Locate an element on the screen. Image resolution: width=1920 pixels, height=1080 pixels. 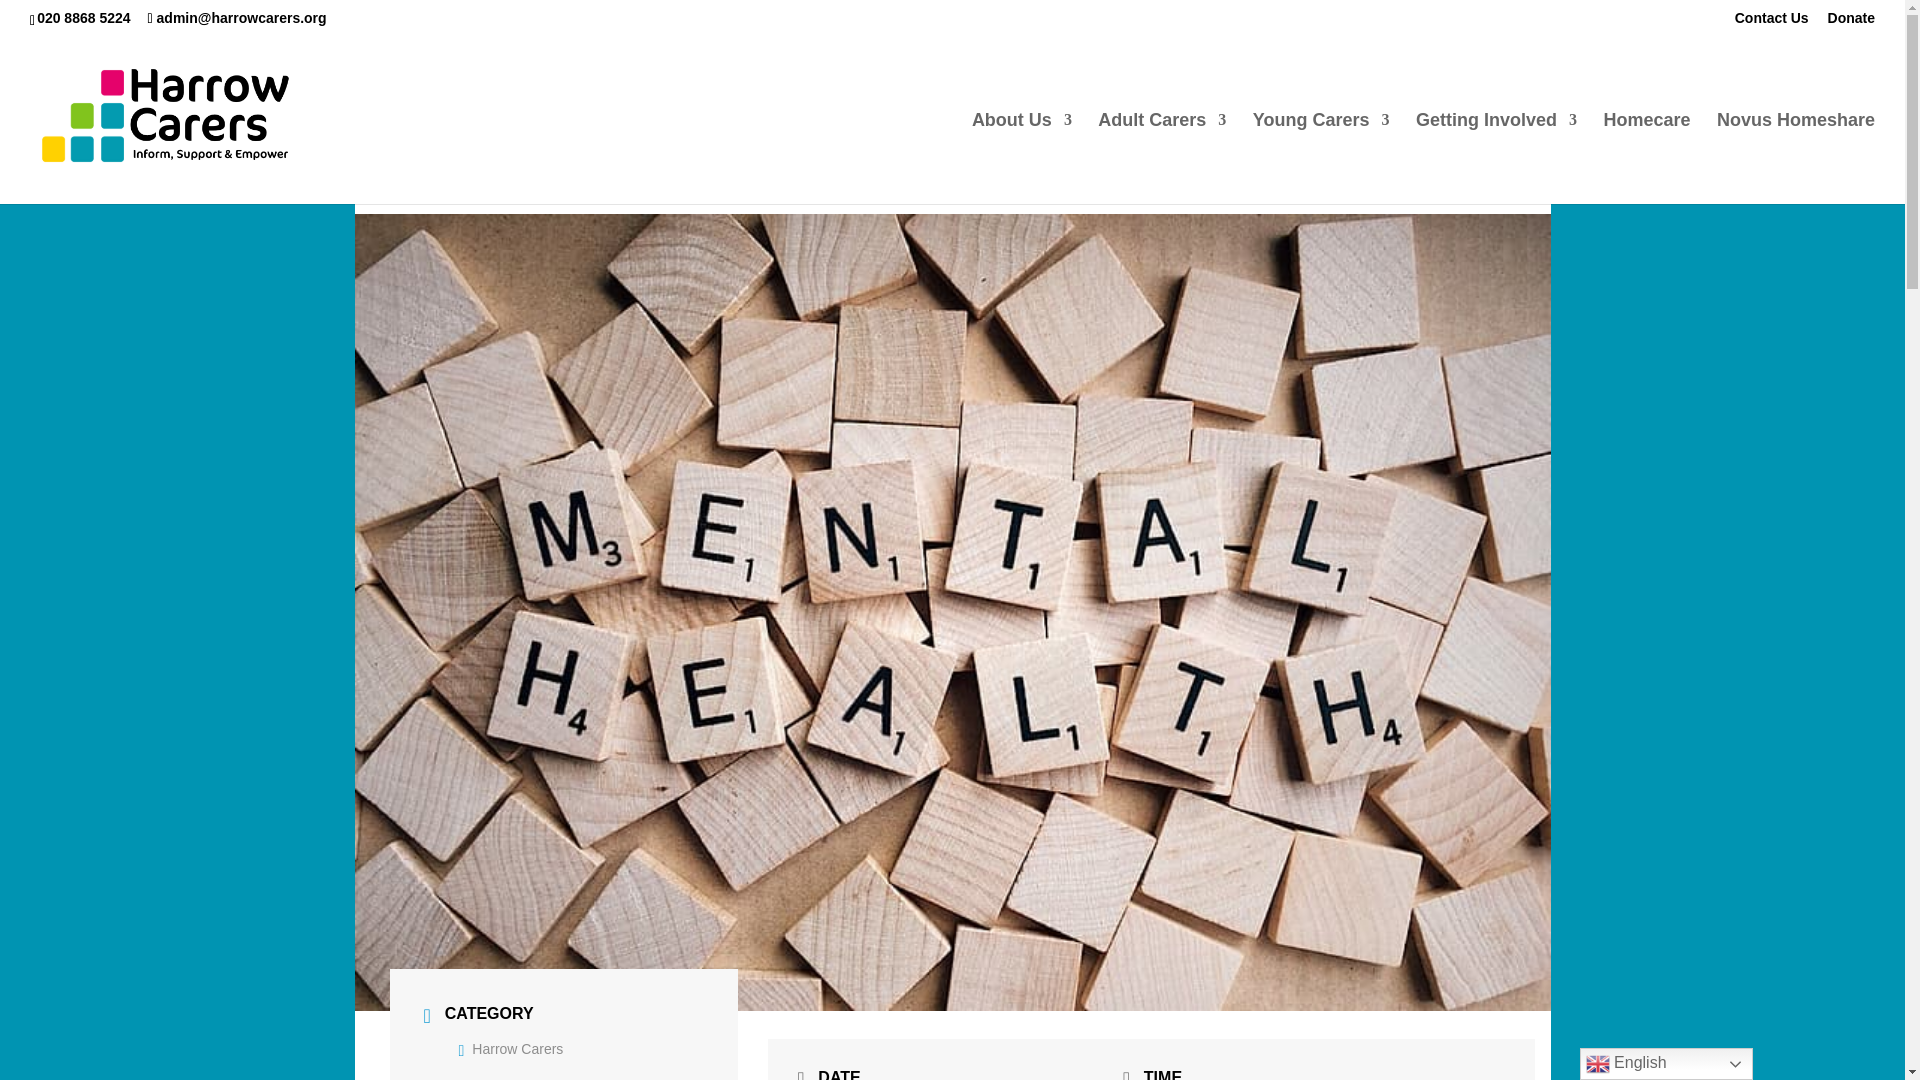
Contact Us is located at coordinates (1772, 22).